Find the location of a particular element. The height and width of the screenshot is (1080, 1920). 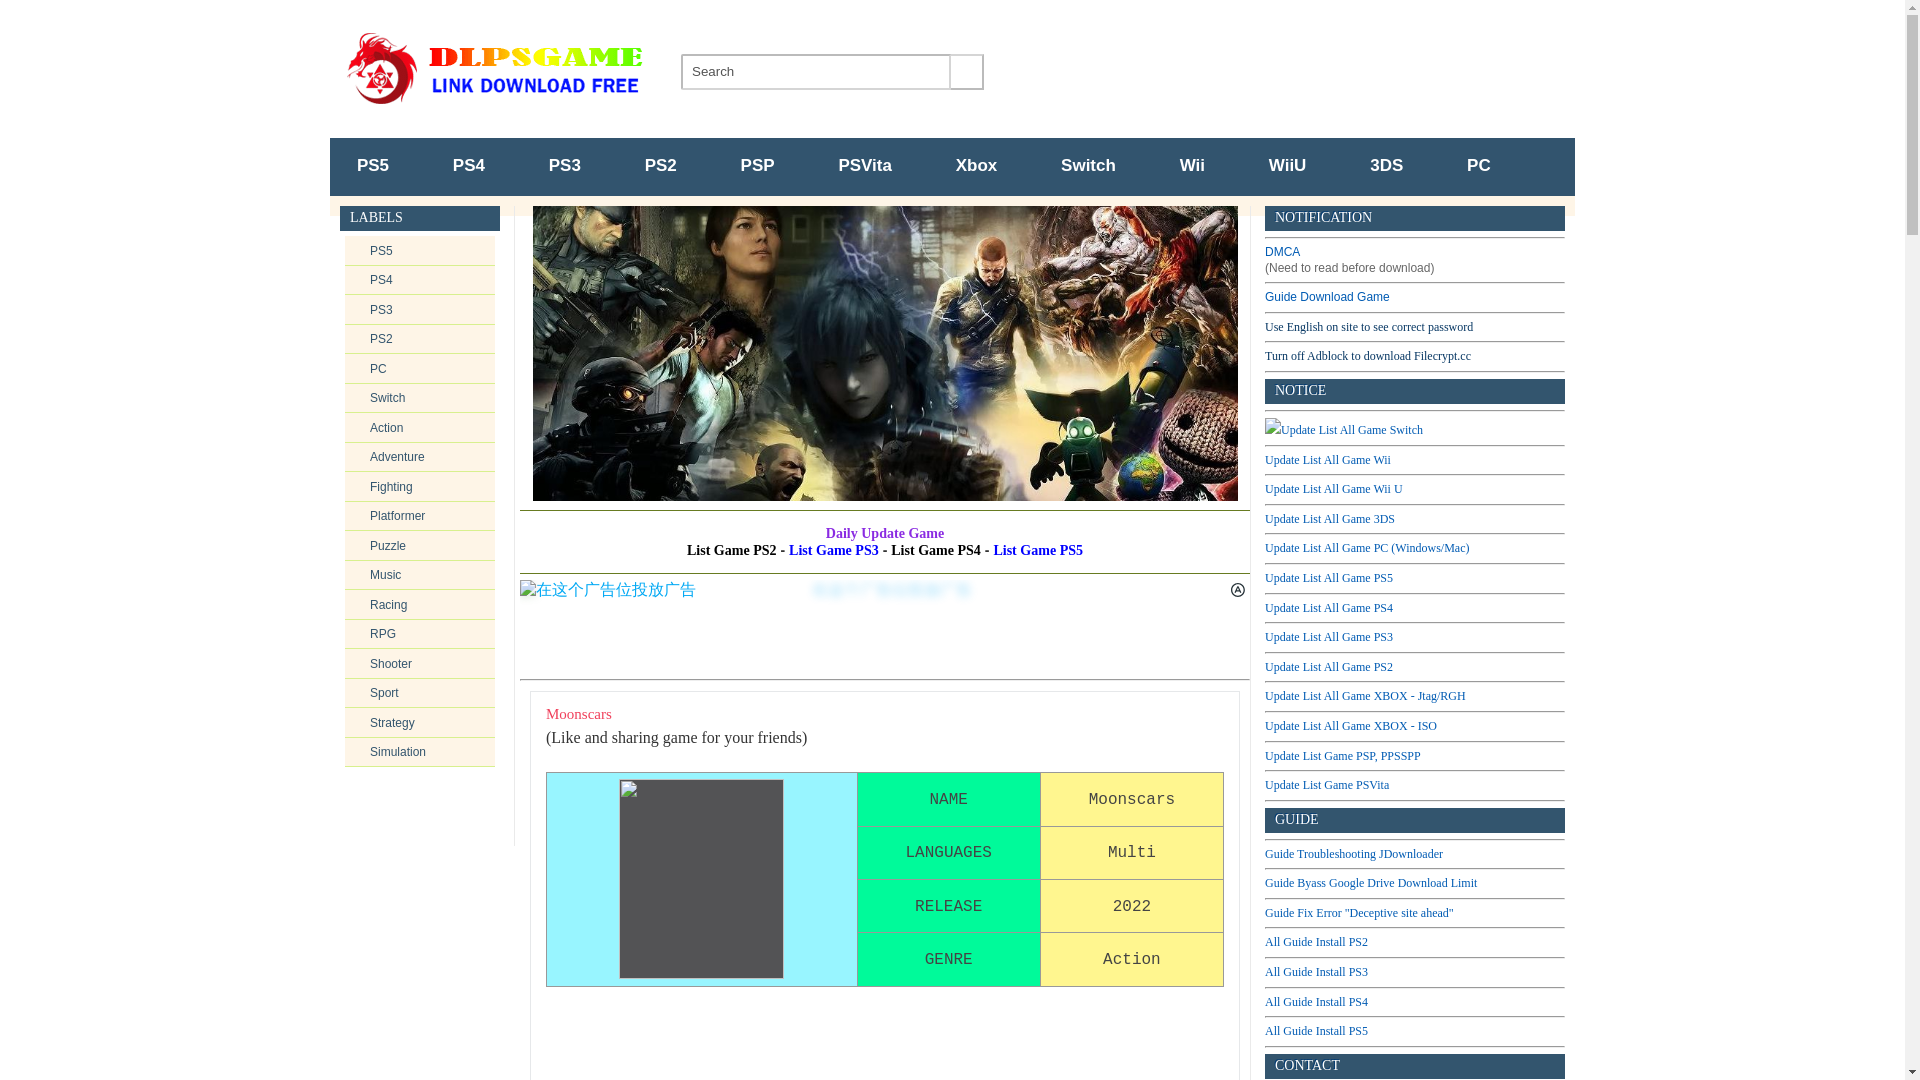

List Game PS5 is located at coordinates (1037, 550).